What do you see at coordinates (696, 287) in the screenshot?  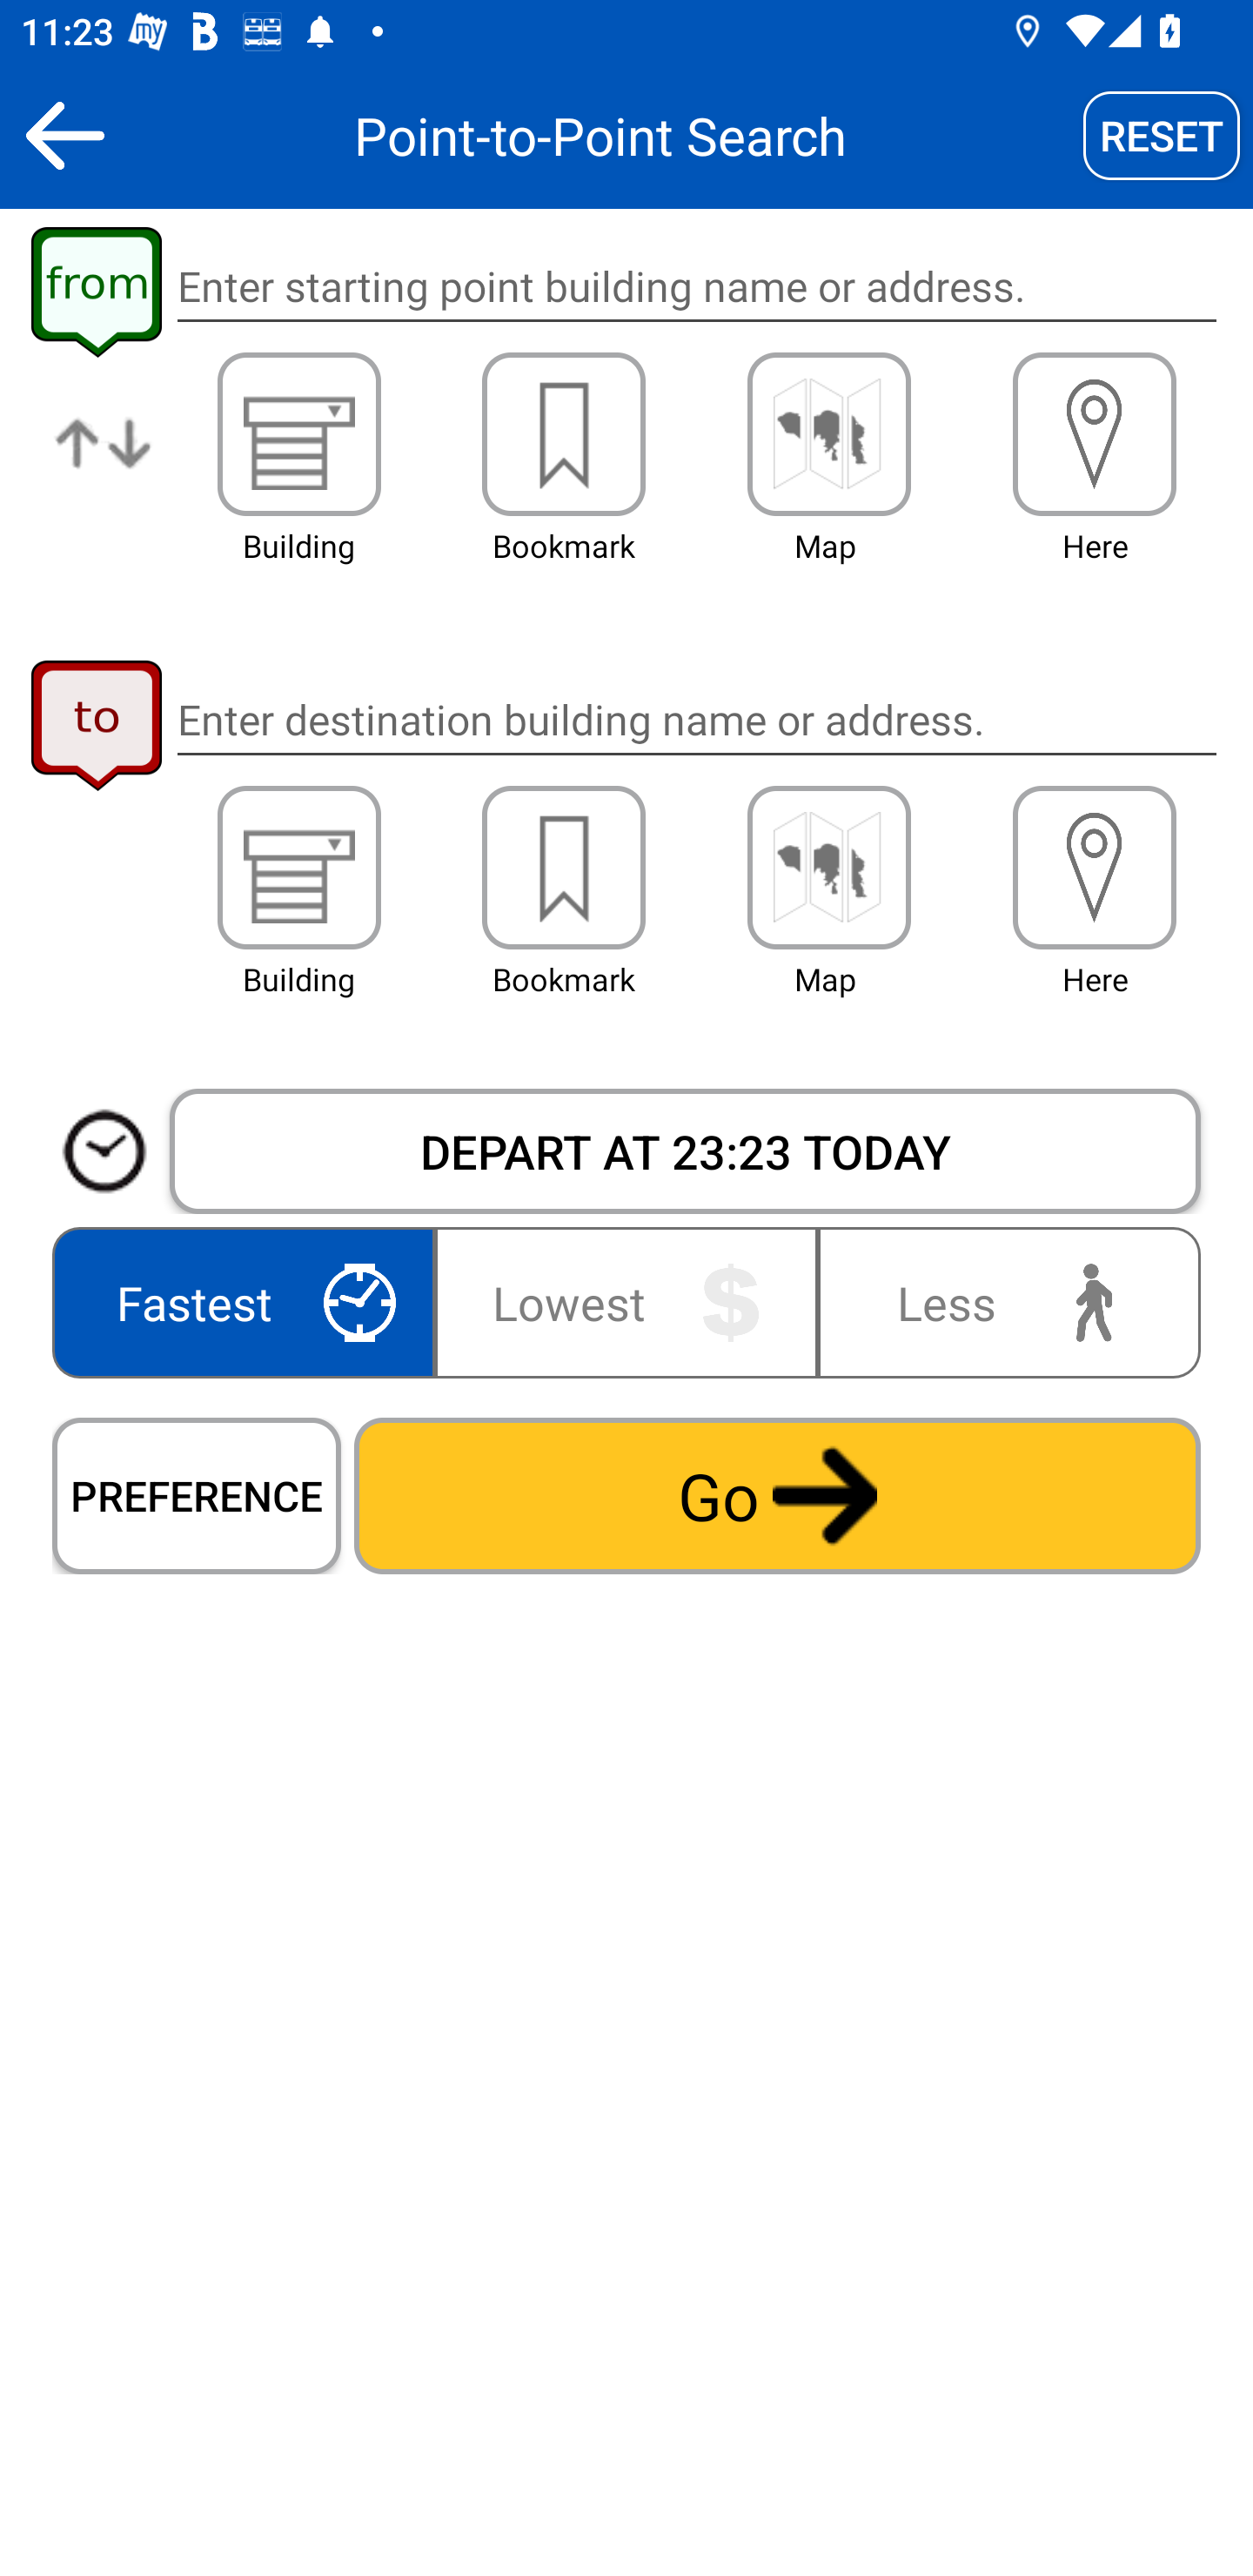 I see `Enter starting point building name or address.` at bounding box center [696, 287].